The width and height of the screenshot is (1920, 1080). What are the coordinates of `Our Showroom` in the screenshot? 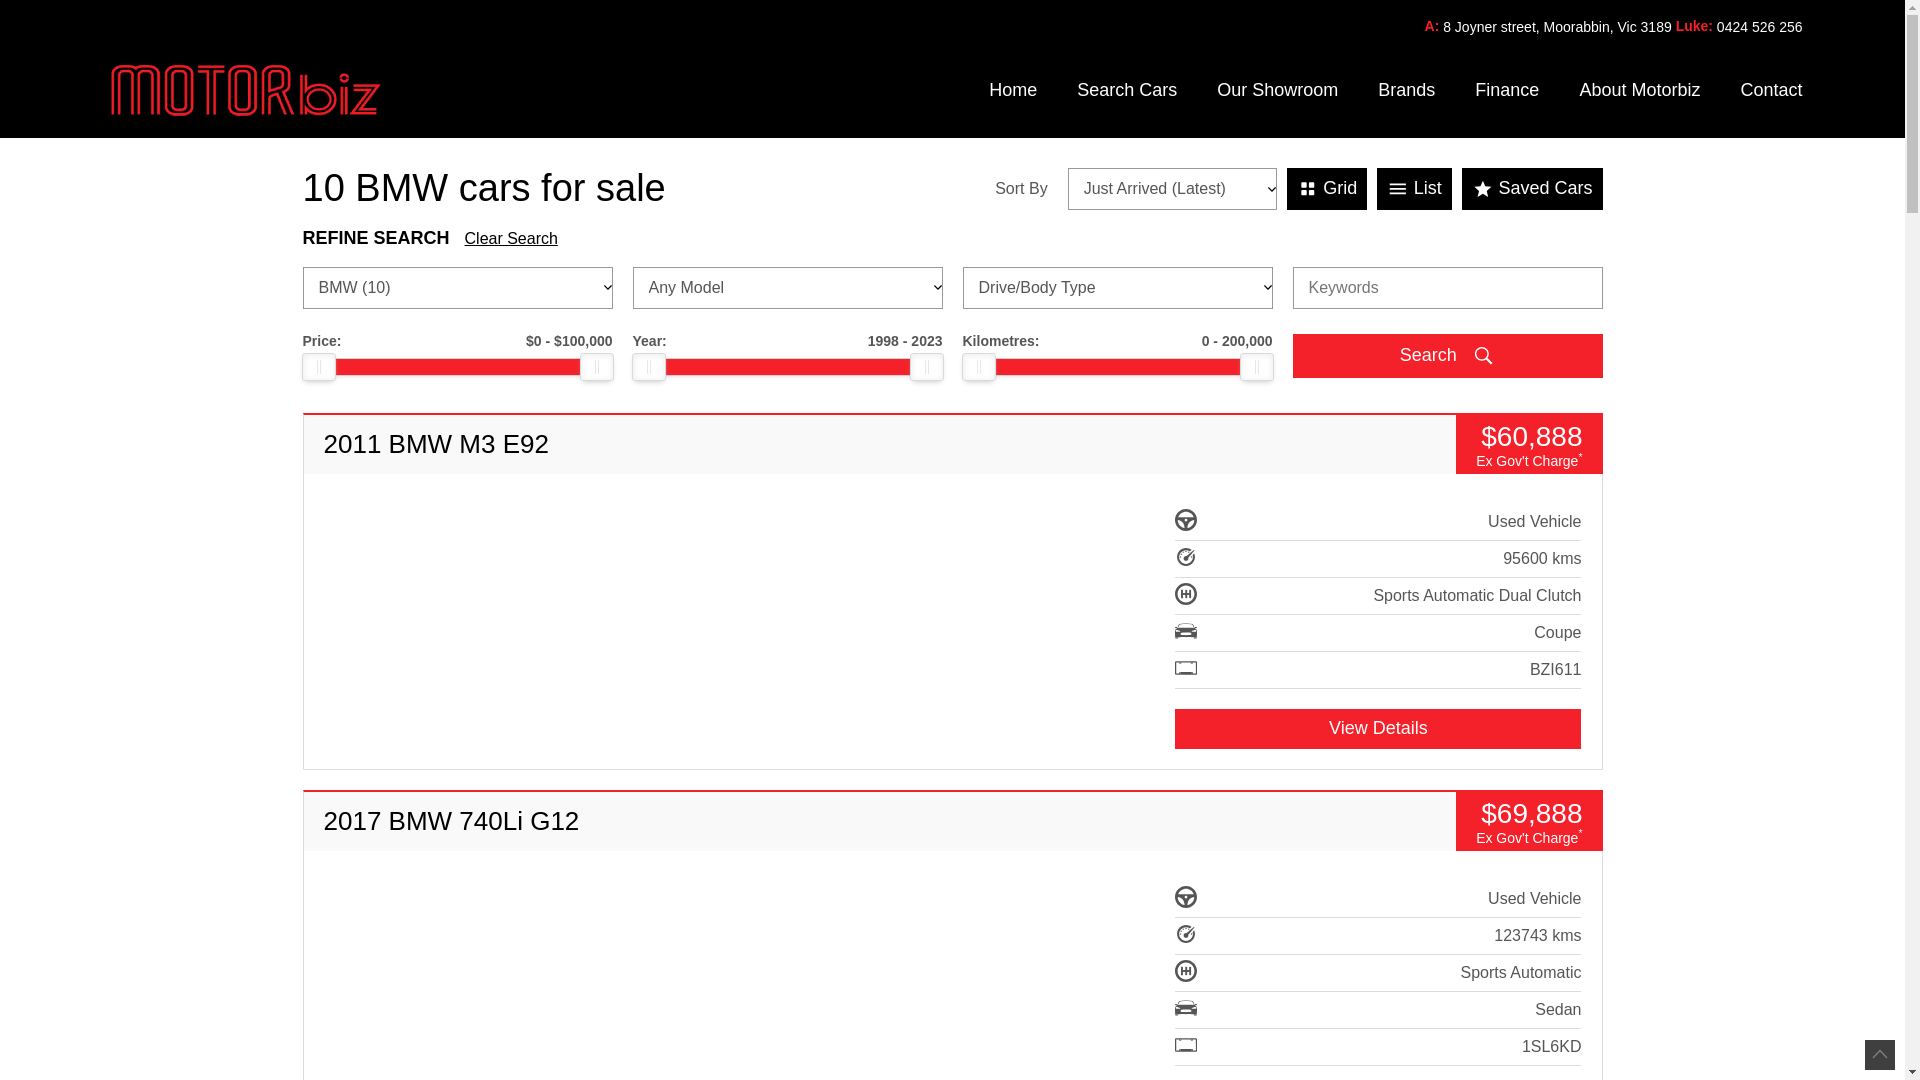 It's located at (1278, 90).